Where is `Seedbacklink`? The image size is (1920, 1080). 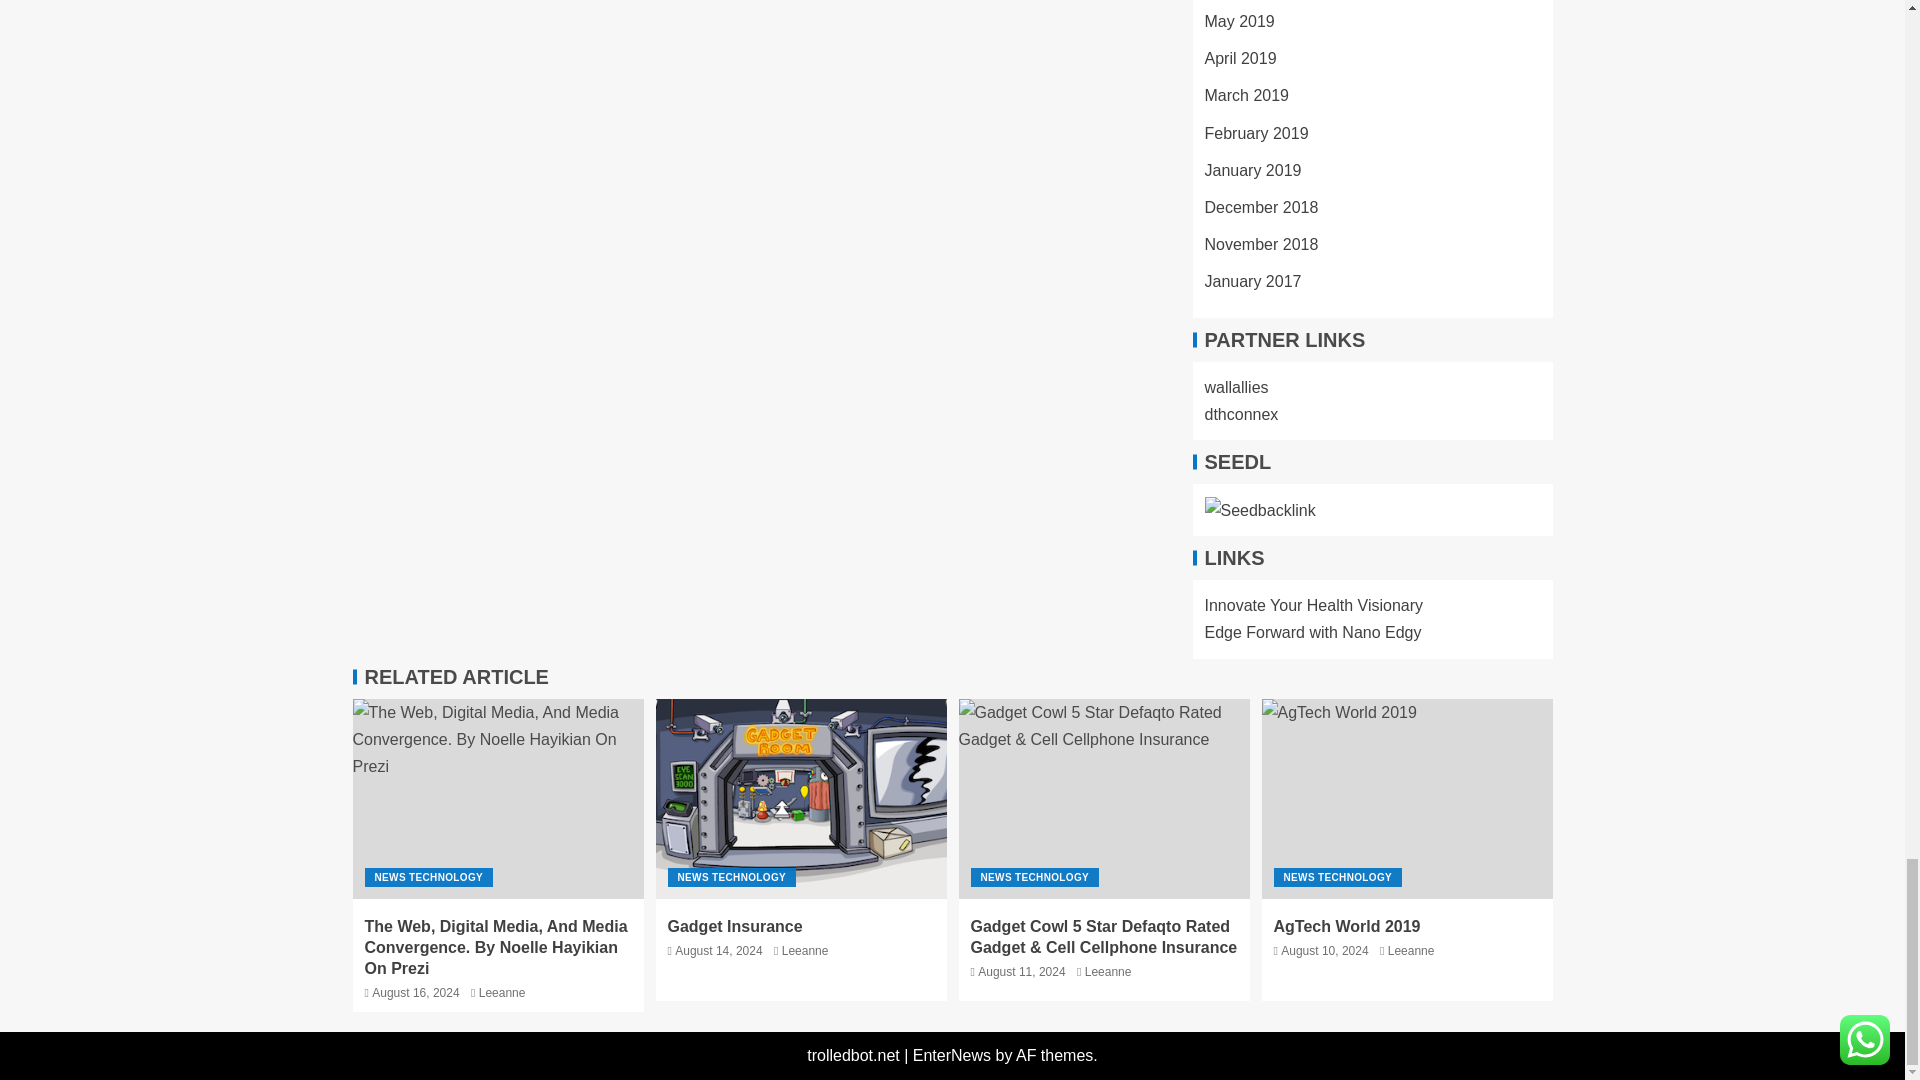 Seedbacklink is located at coordinates (1259, 510).